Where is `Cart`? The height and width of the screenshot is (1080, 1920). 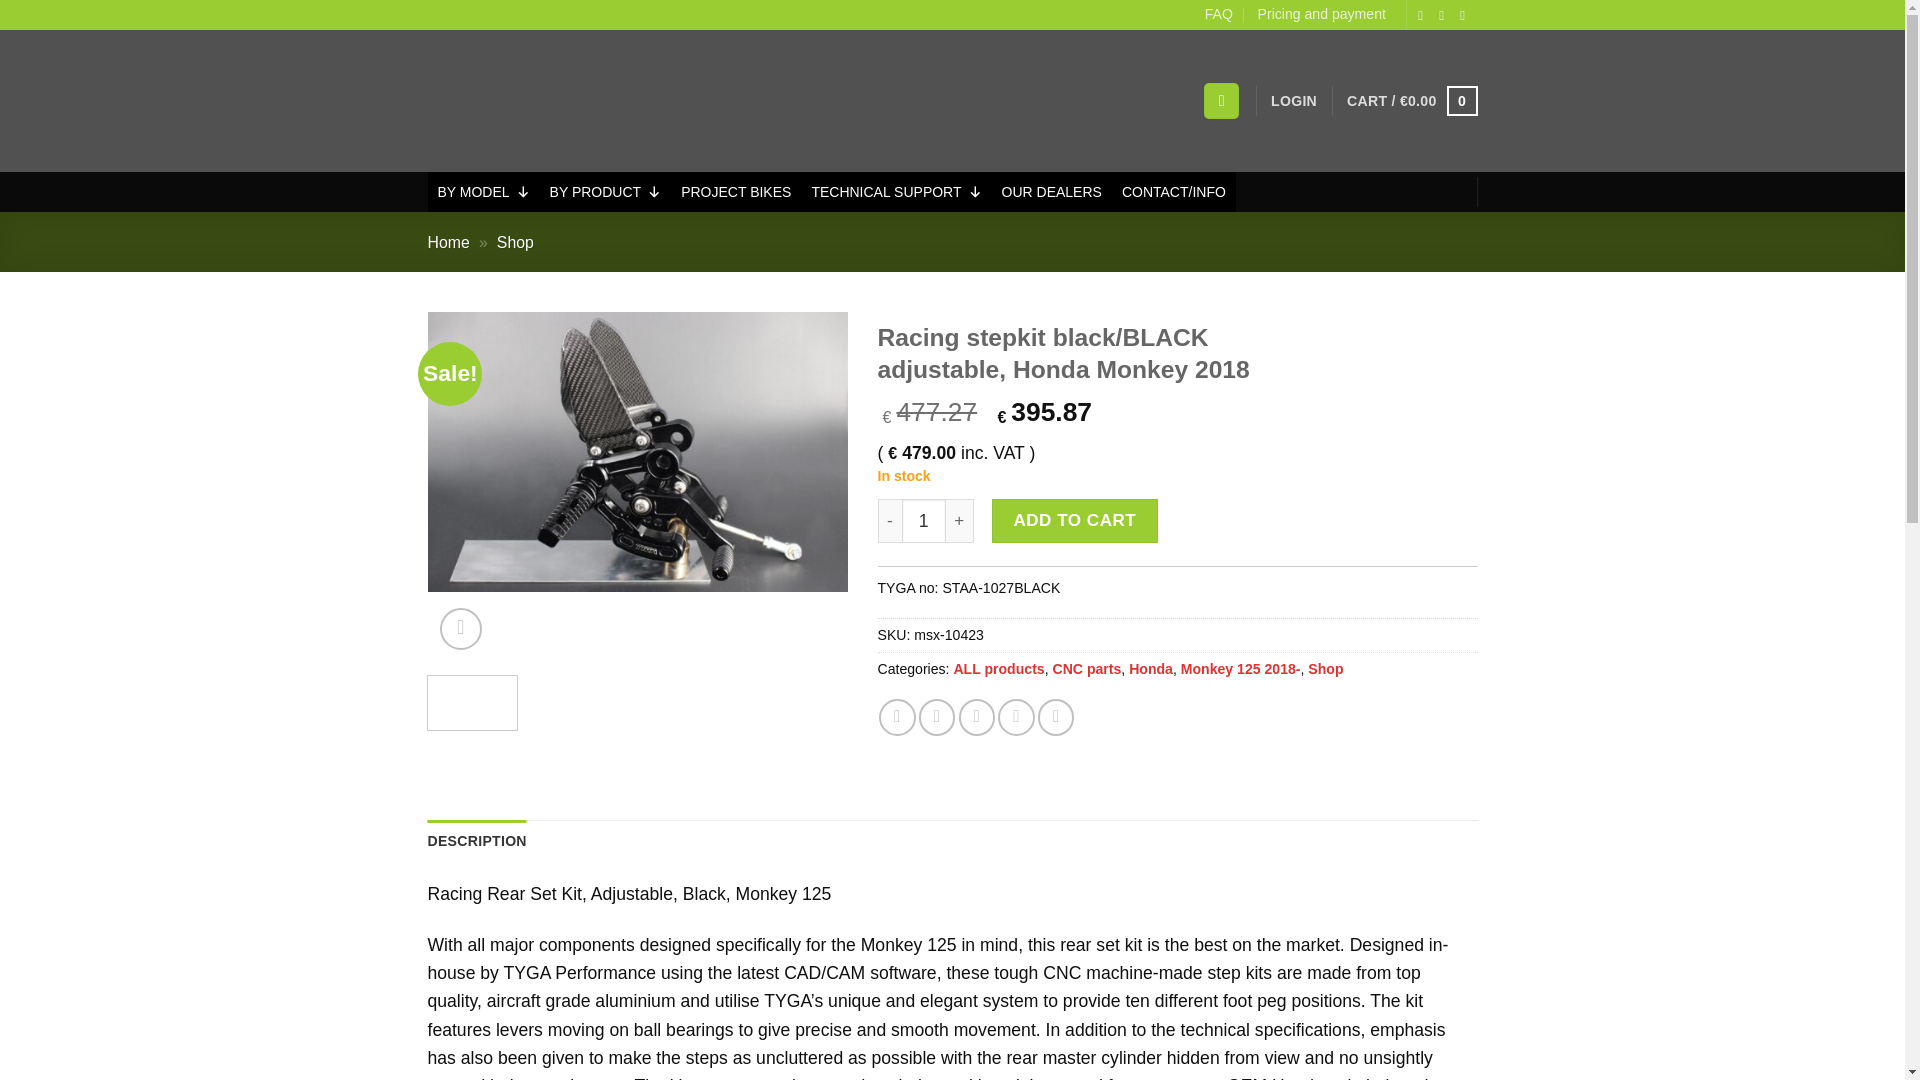 Cart is located at coordinates (1412, 100).